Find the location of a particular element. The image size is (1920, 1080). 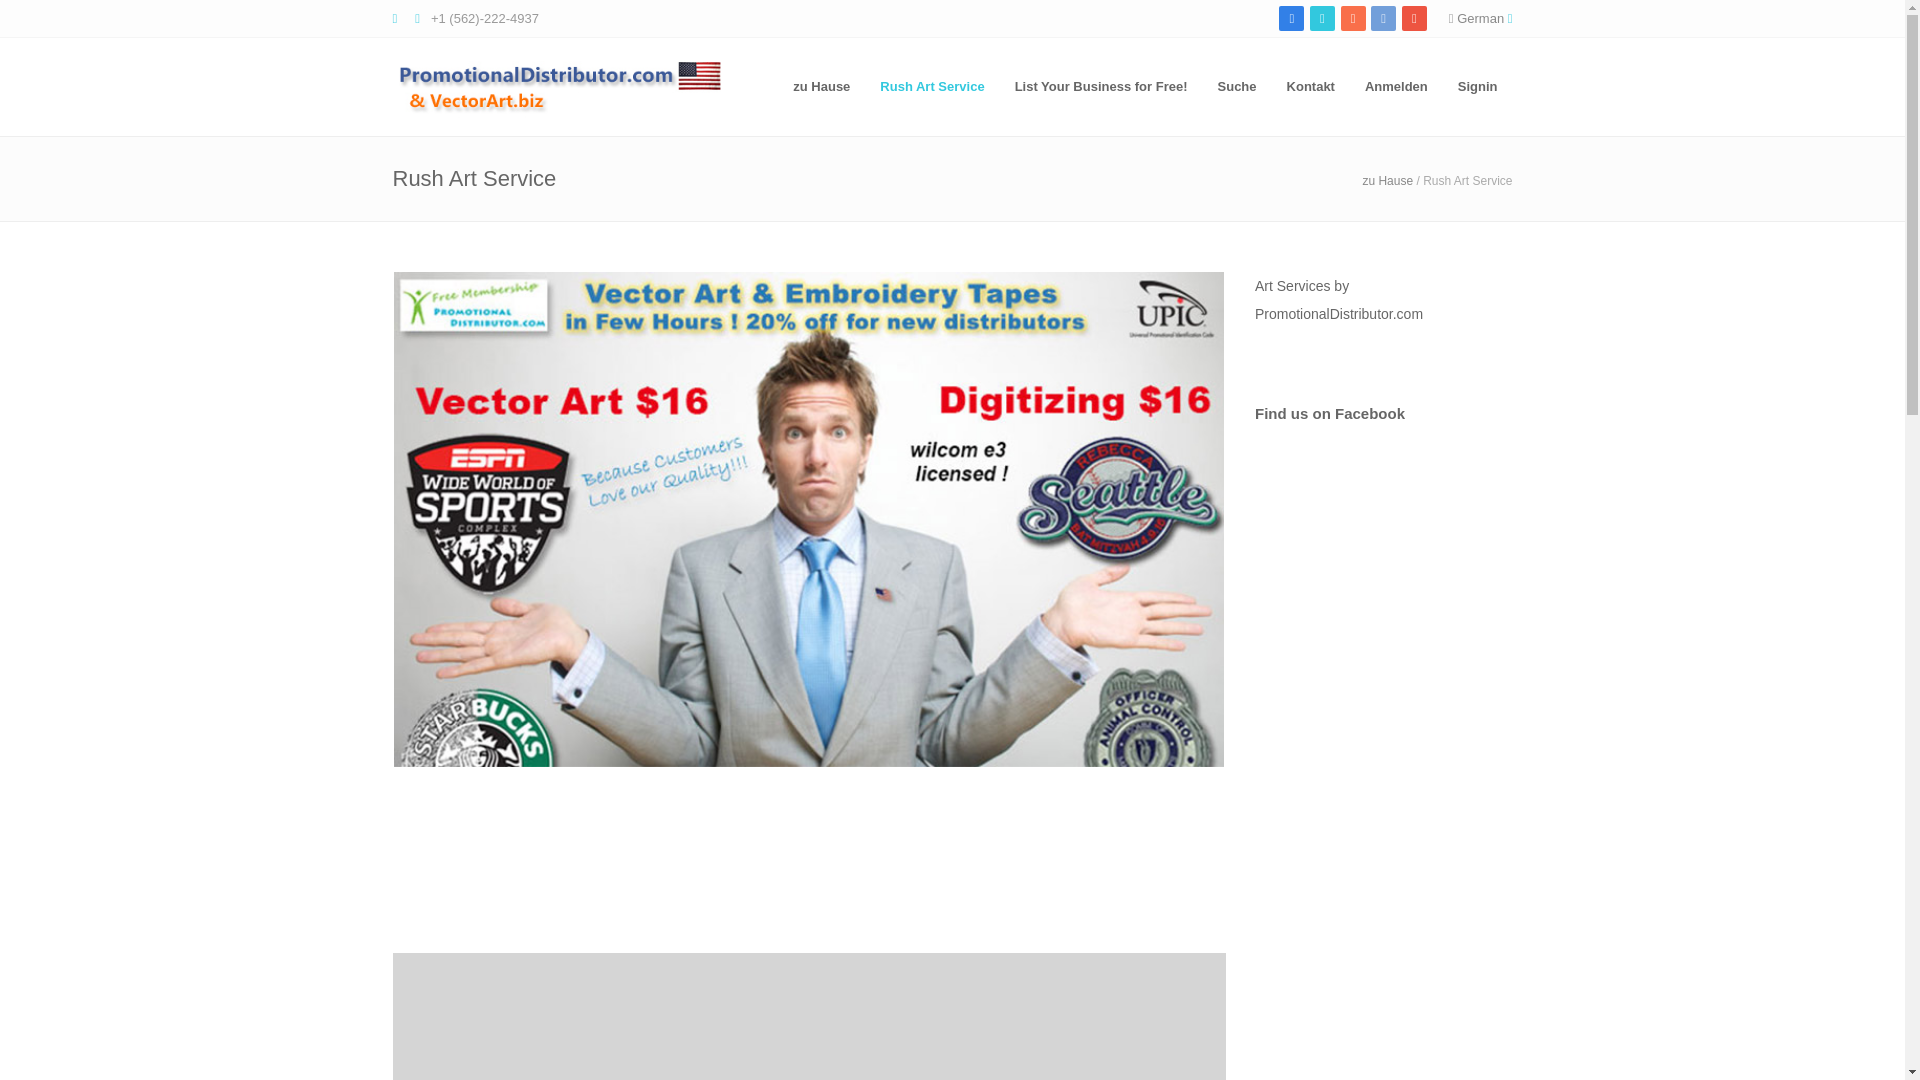

zu Hause is located at coordinates (1387, 180).